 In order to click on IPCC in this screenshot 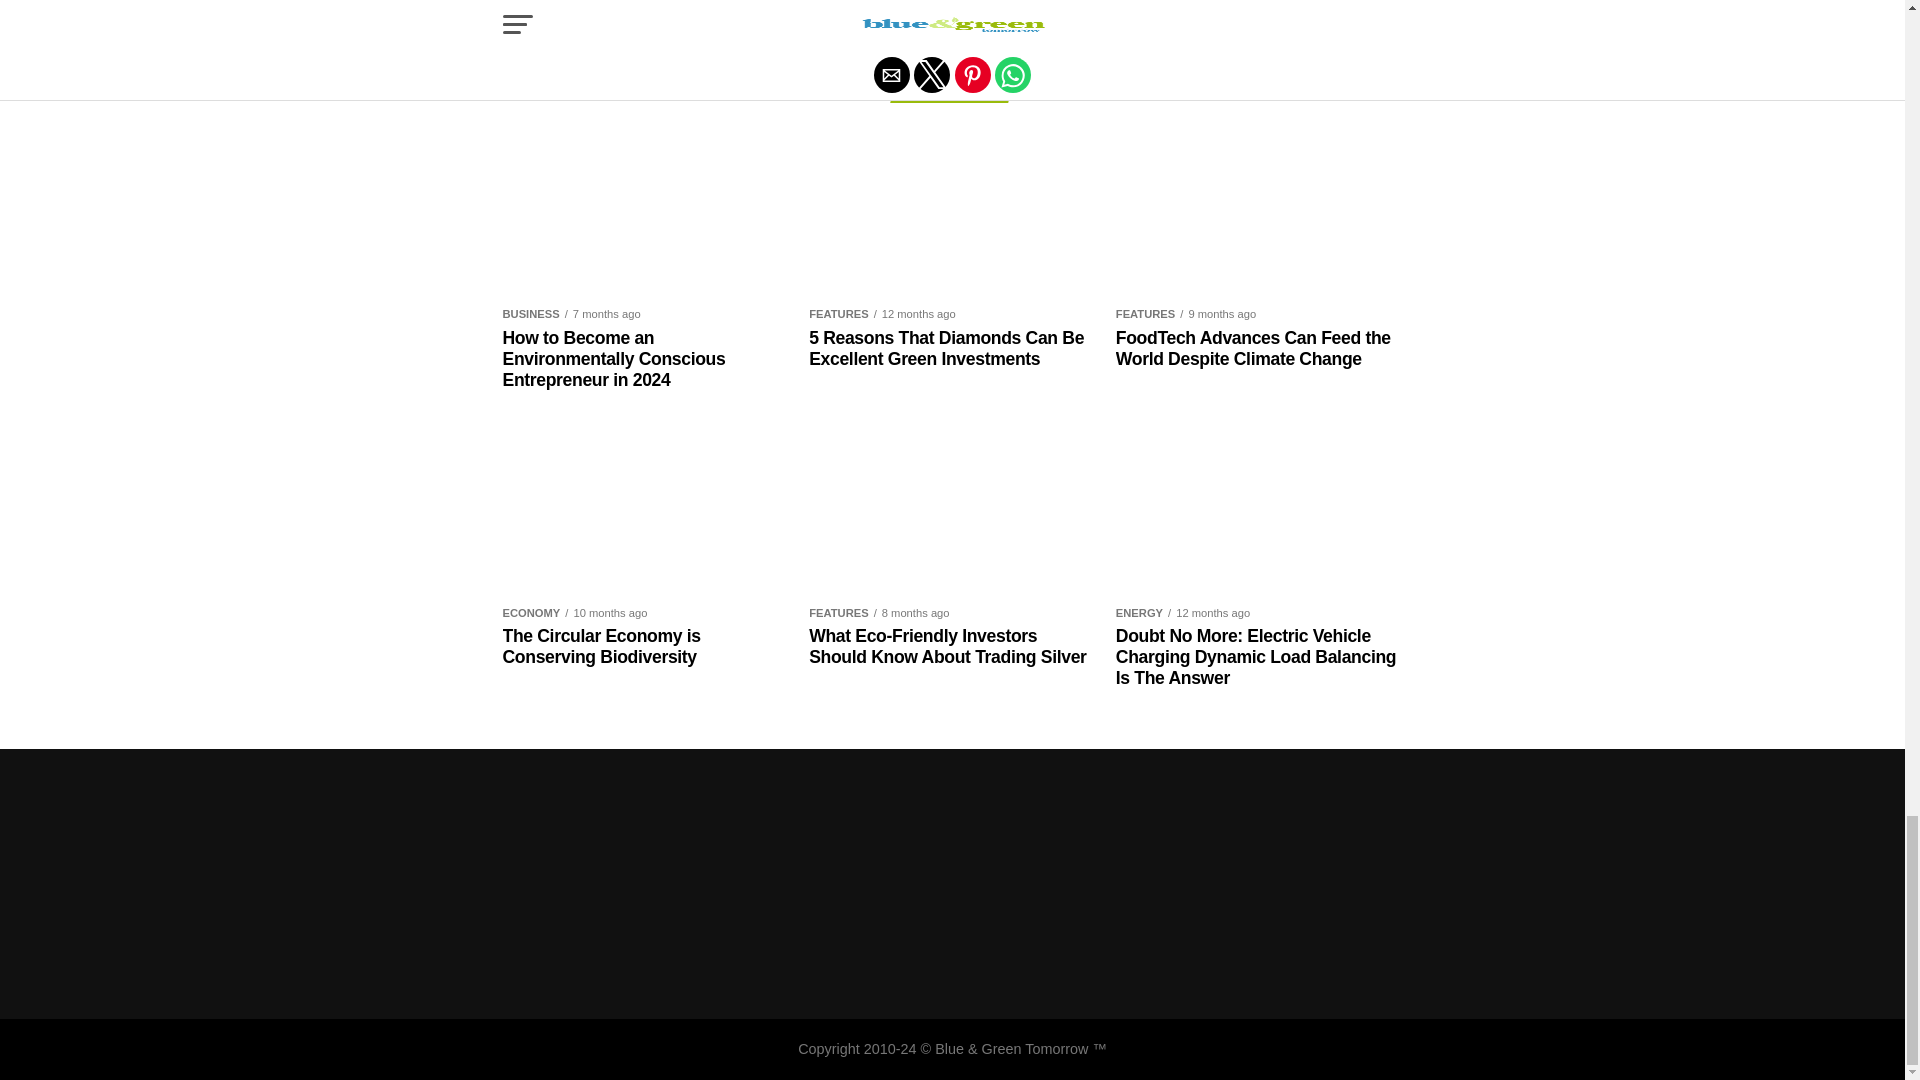, I will do `click(1016, 4)`.